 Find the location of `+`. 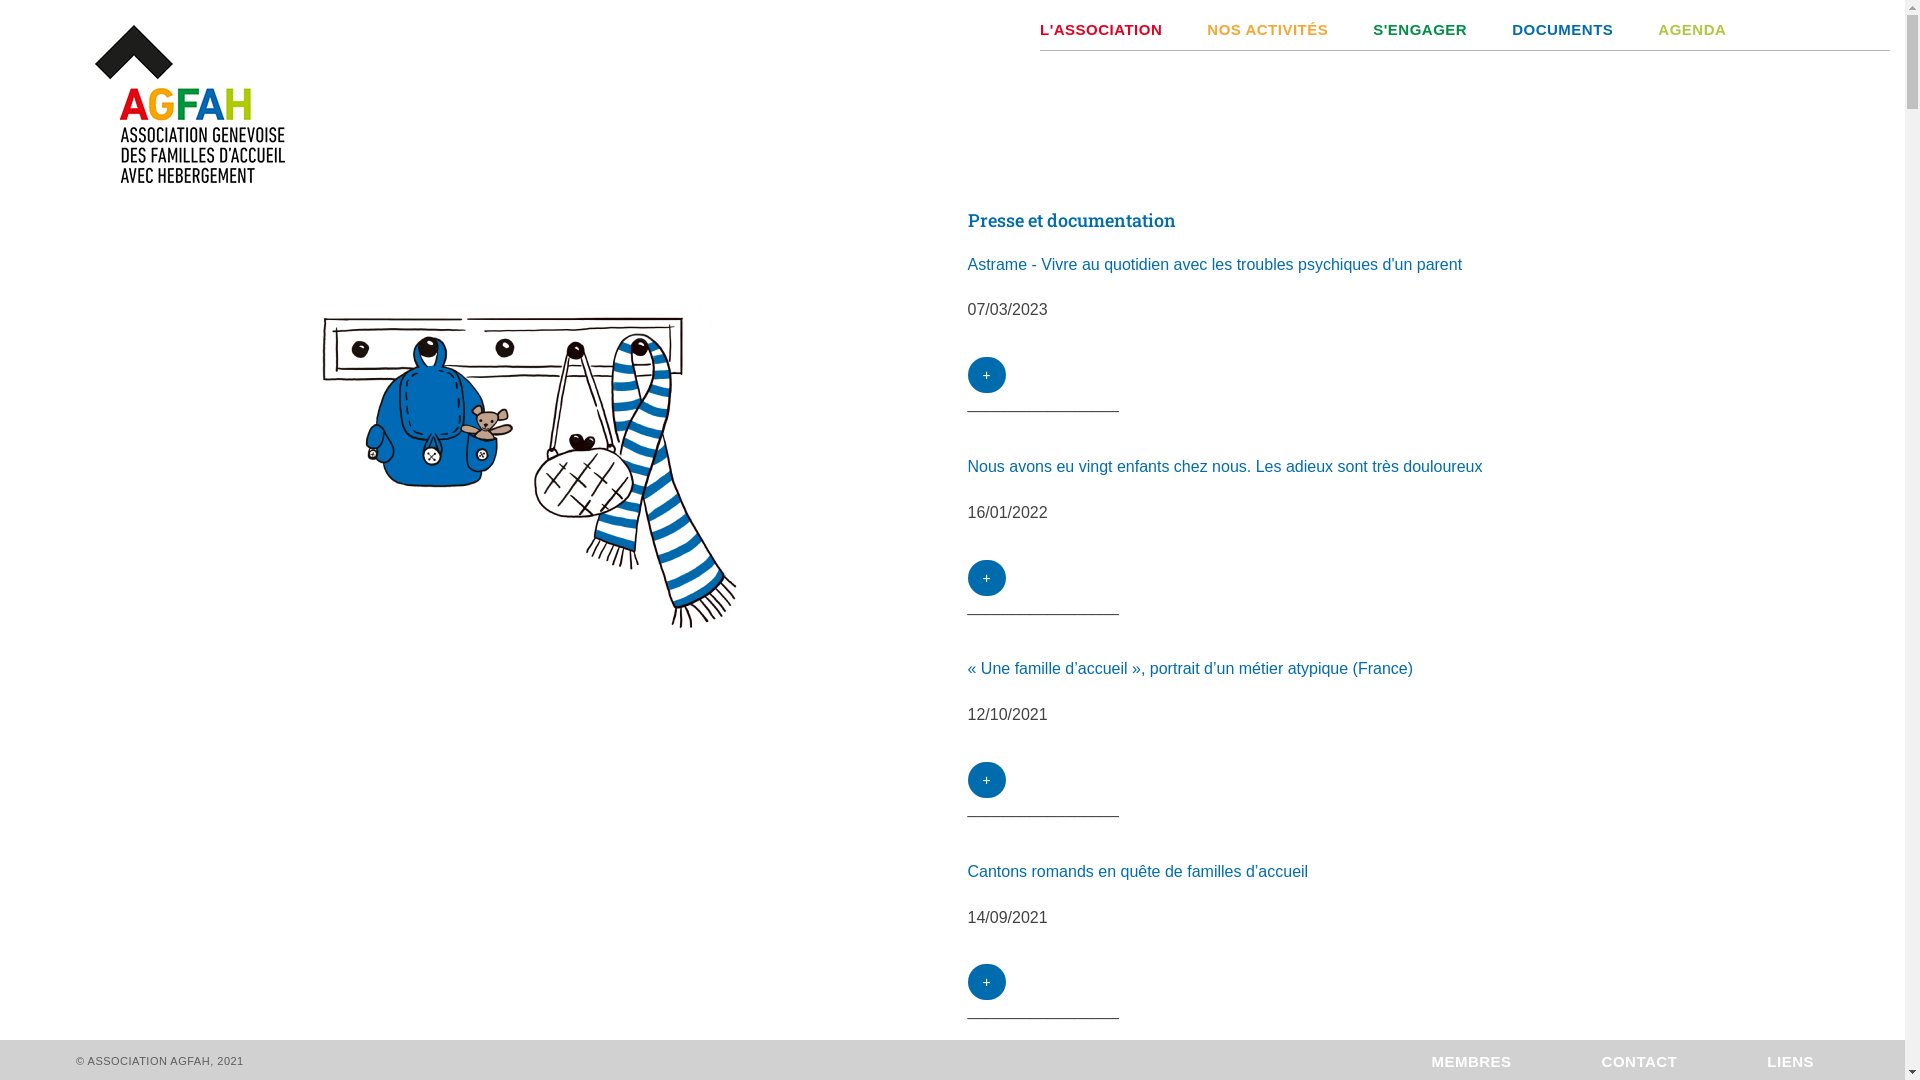

+ is located at coordinates (988, 780).